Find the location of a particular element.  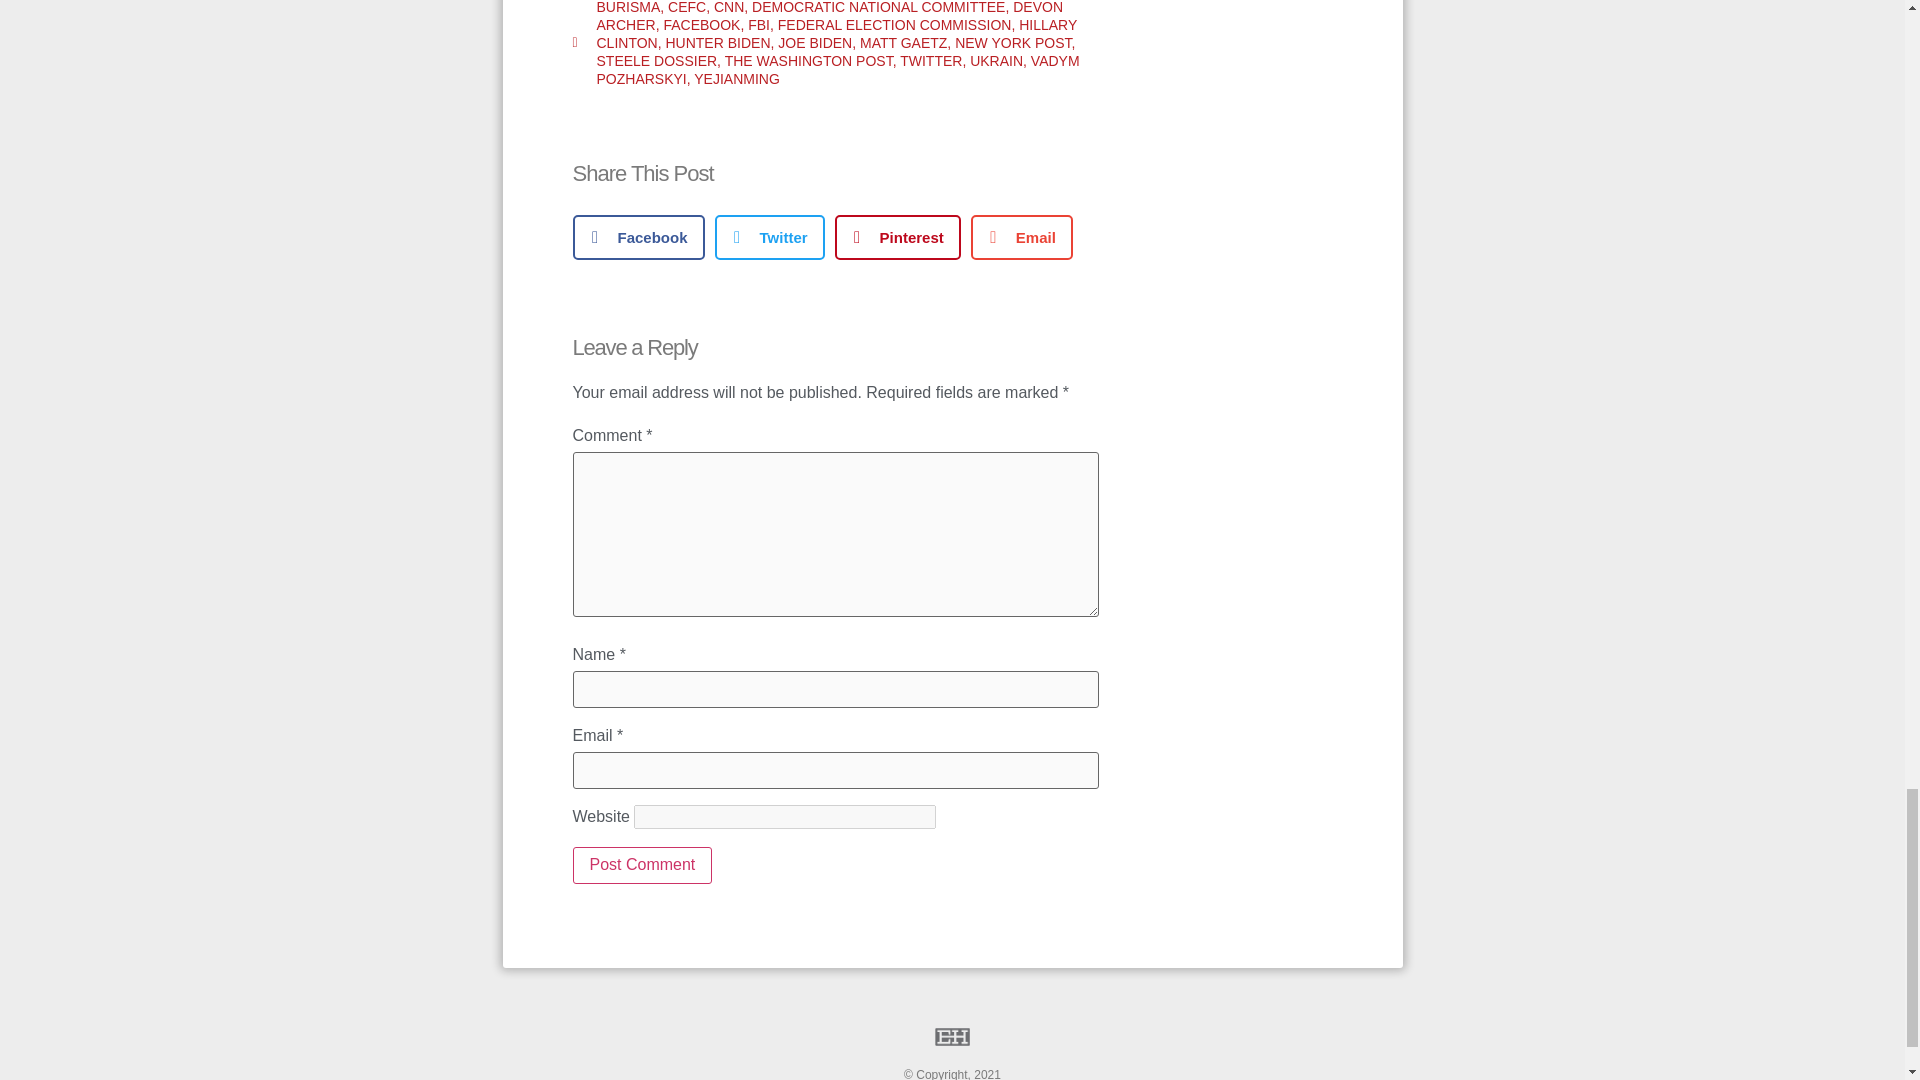

CEFC is located at coordinates (687, 8).